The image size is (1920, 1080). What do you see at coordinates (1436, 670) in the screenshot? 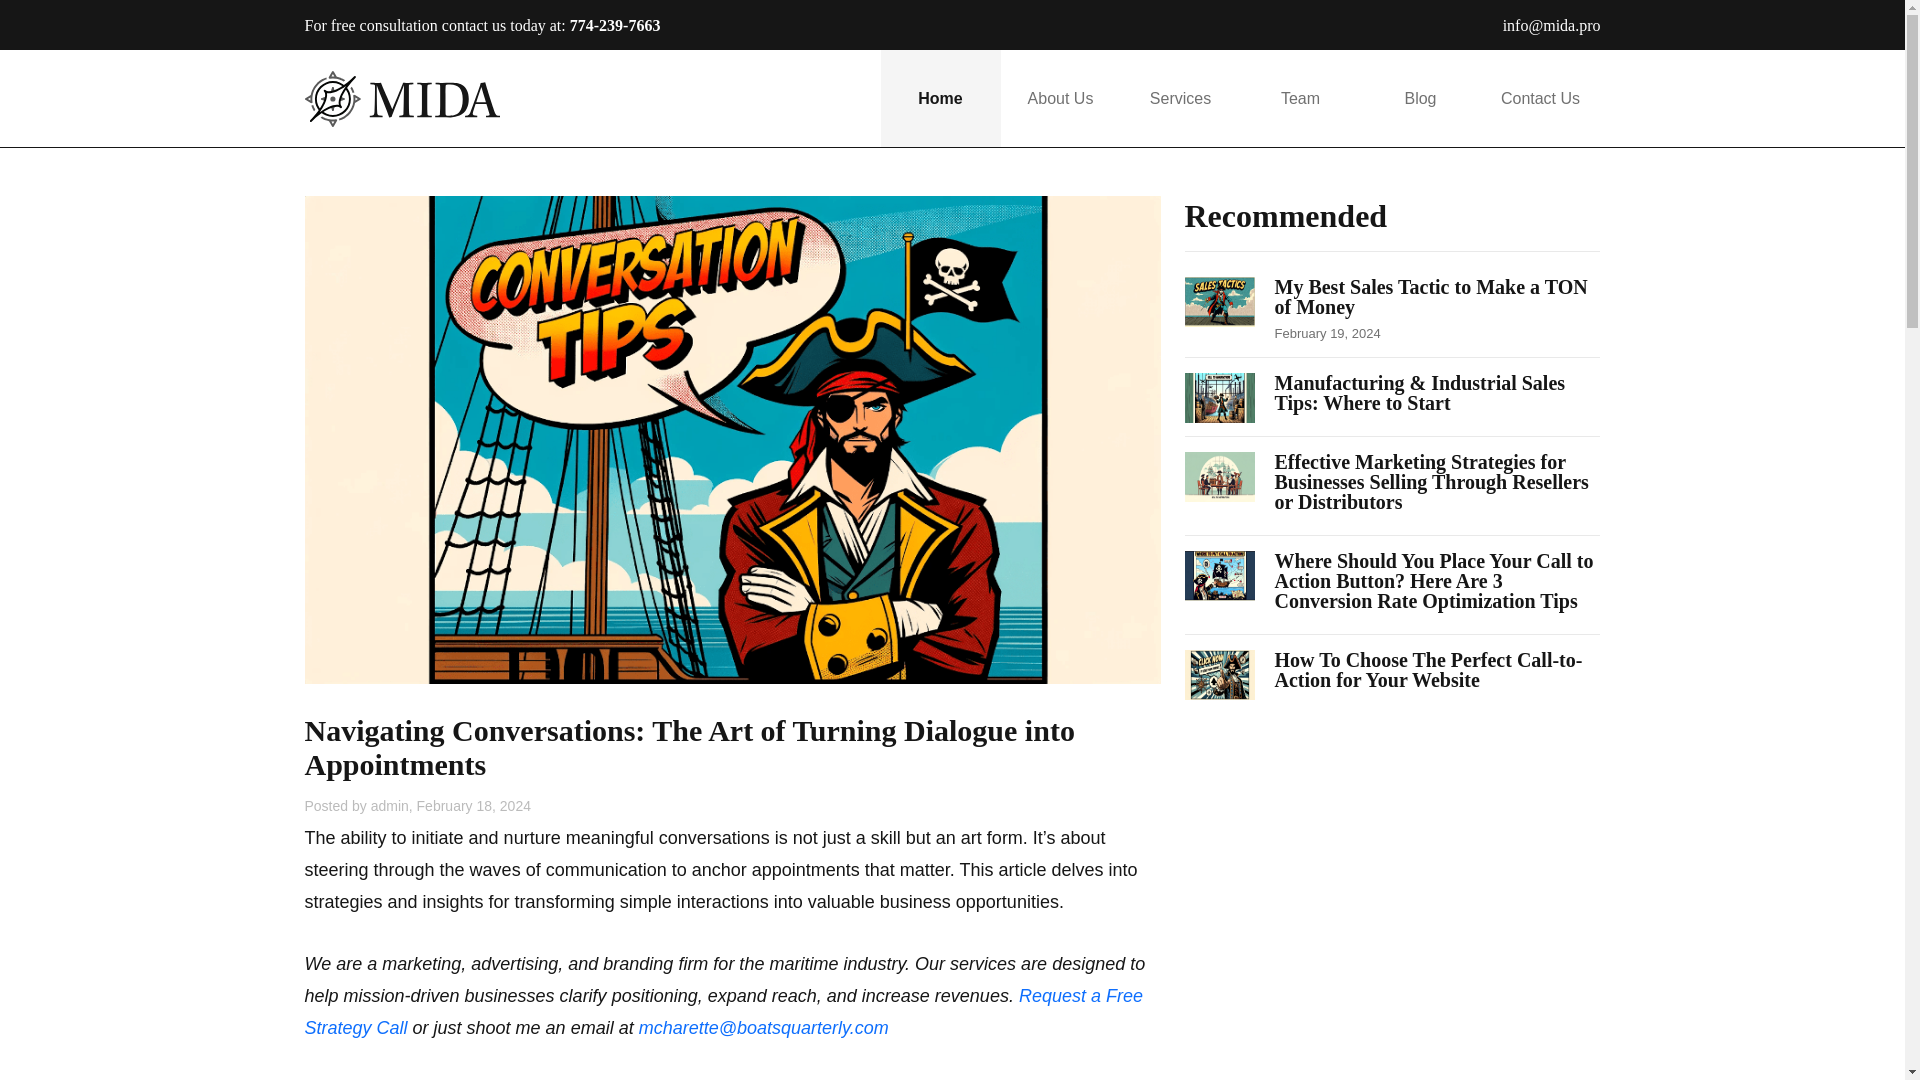
I see `How To Choose The Perfect Call-to-Action for Your Website` at bounding box center [1436, 670].